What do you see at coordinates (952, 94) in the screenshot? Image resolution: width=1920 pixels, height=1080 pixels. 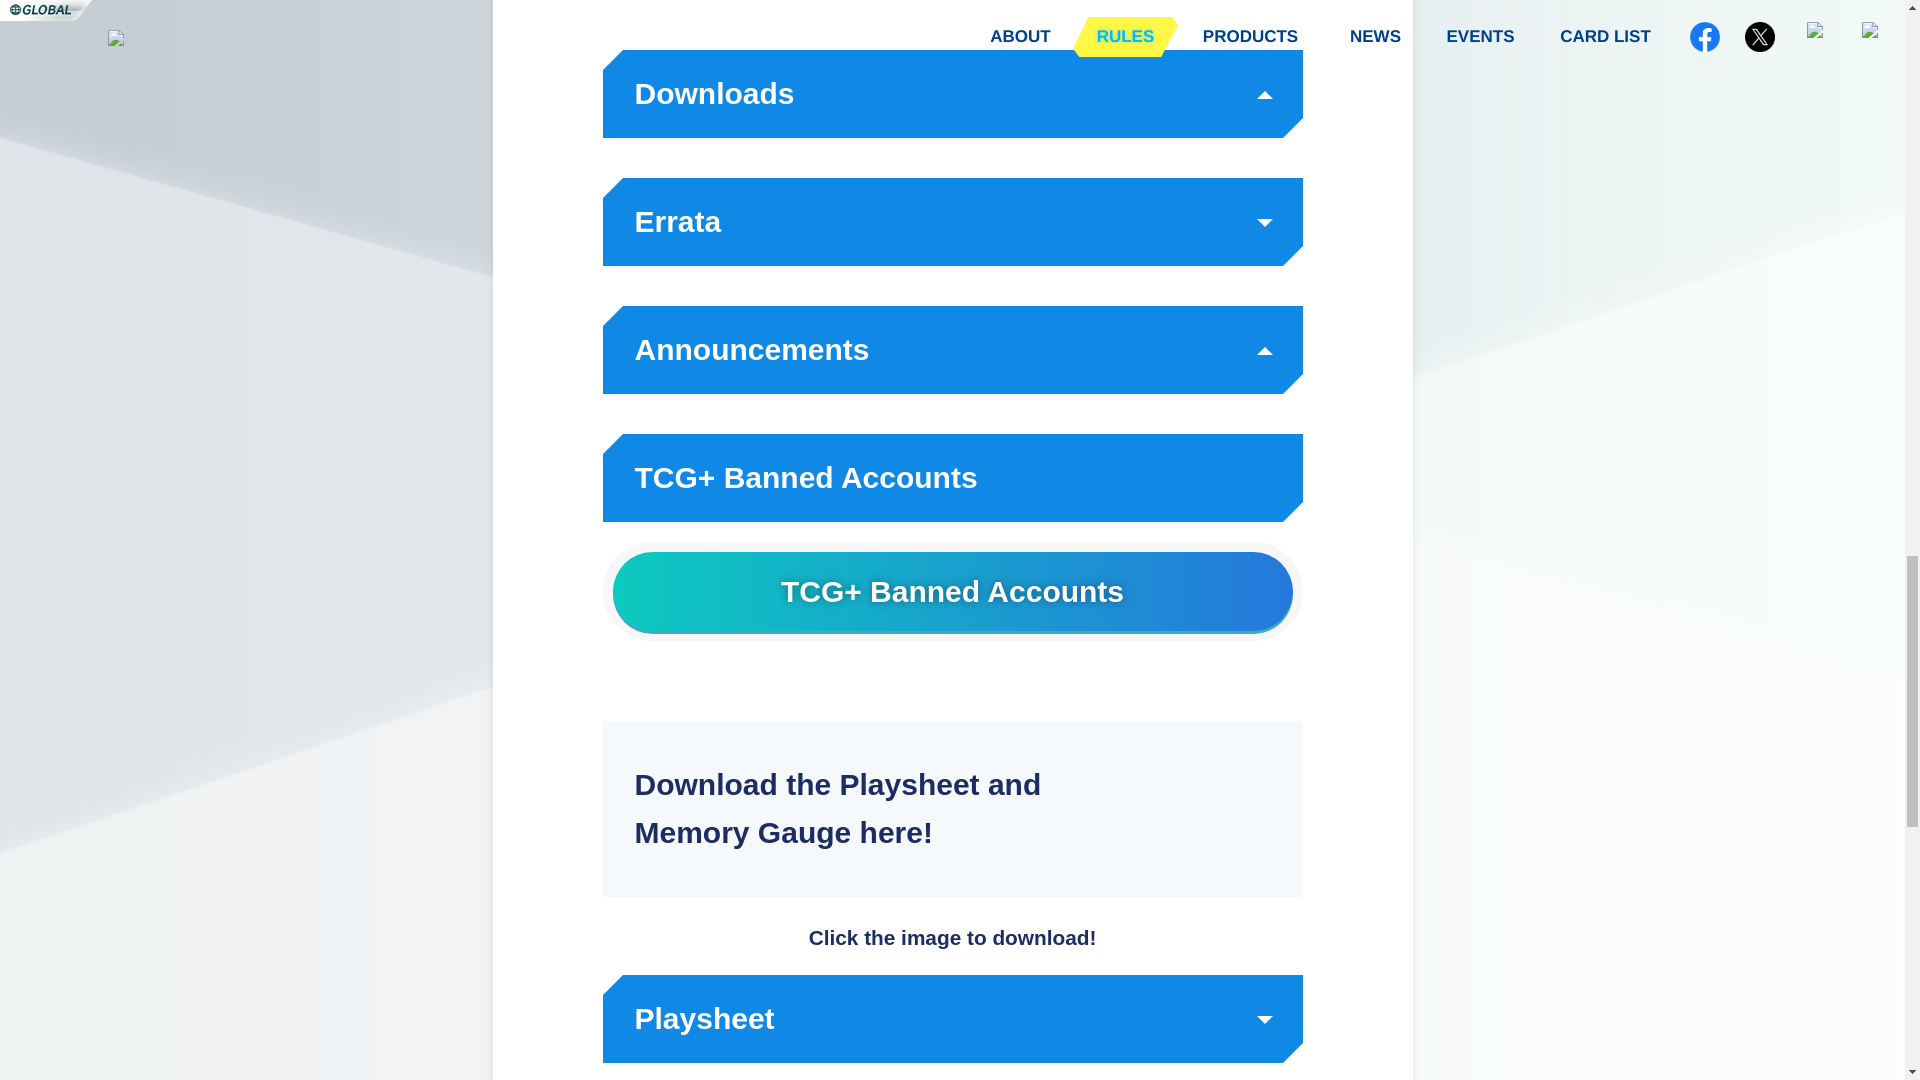 I see `Downloads` at bounding box center [952, 94].